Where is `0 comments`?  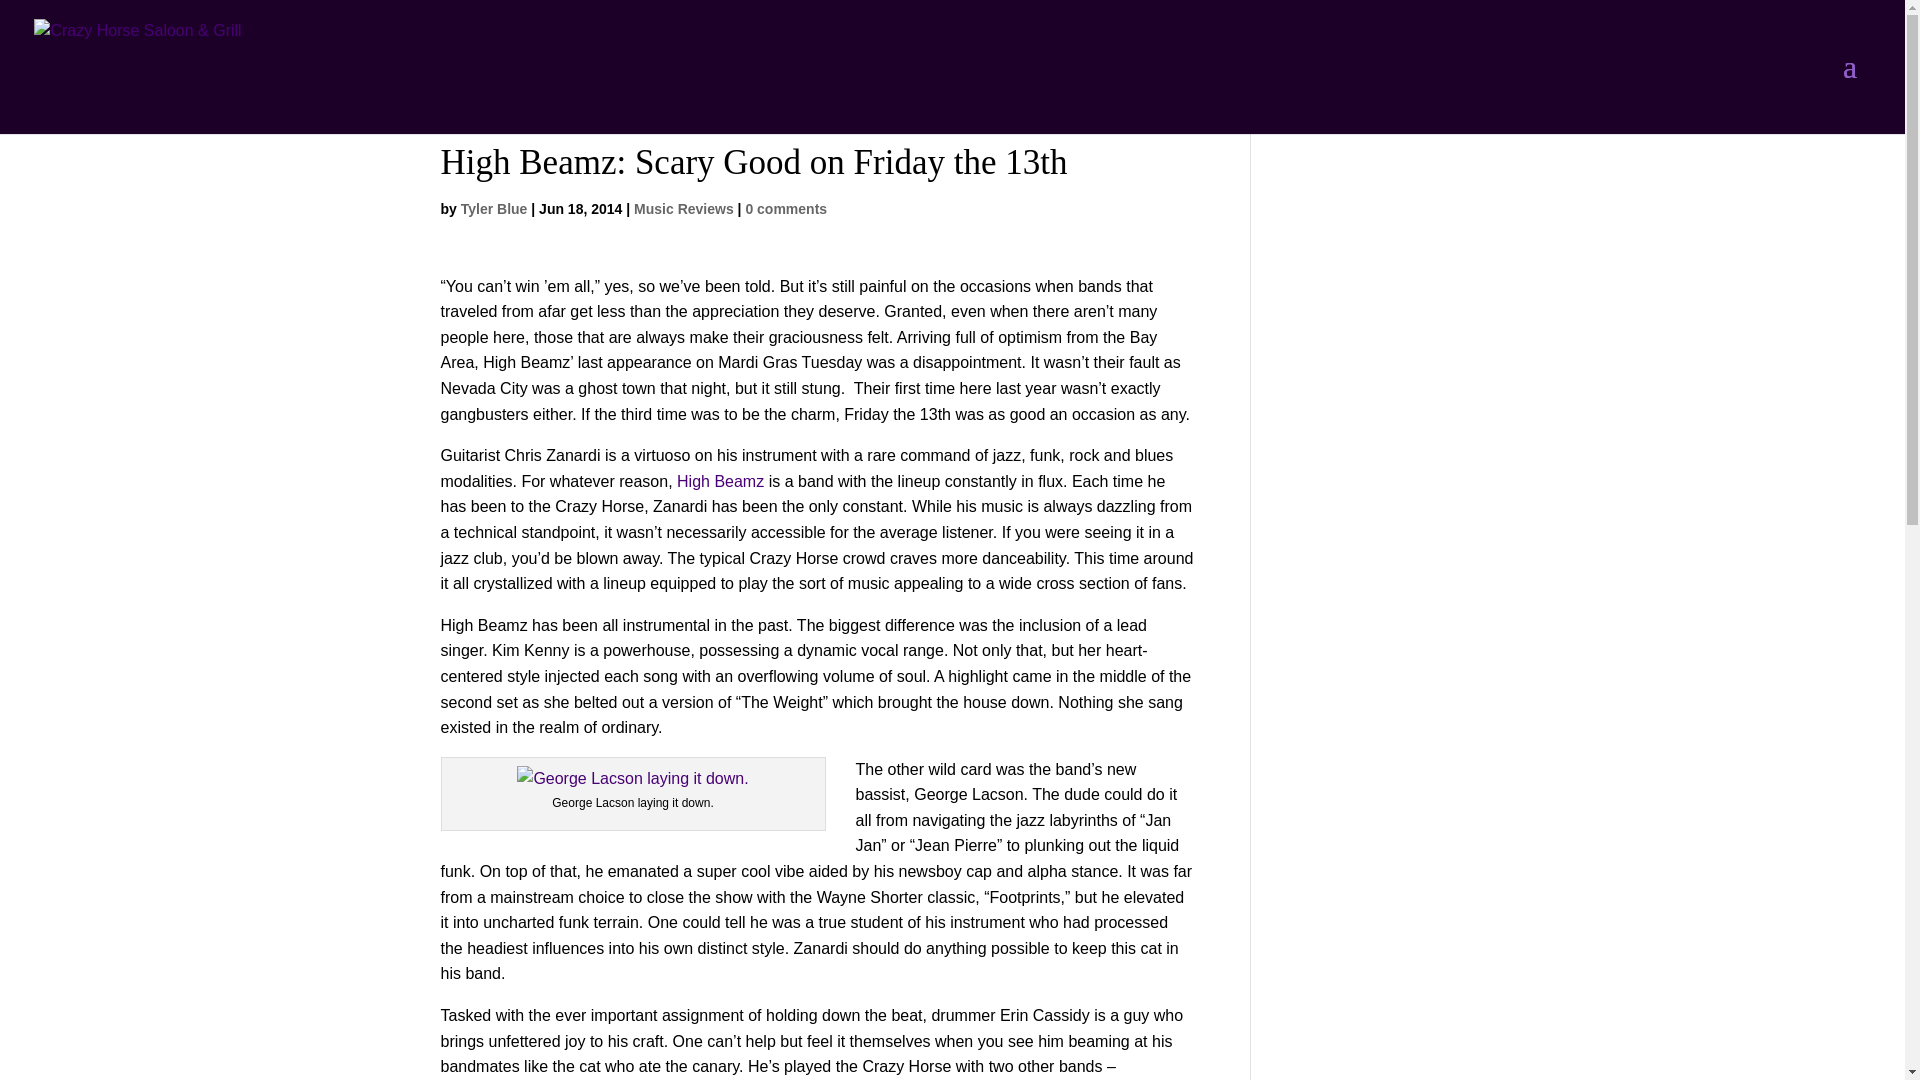 0 comments is located at coordinates (786, 208).